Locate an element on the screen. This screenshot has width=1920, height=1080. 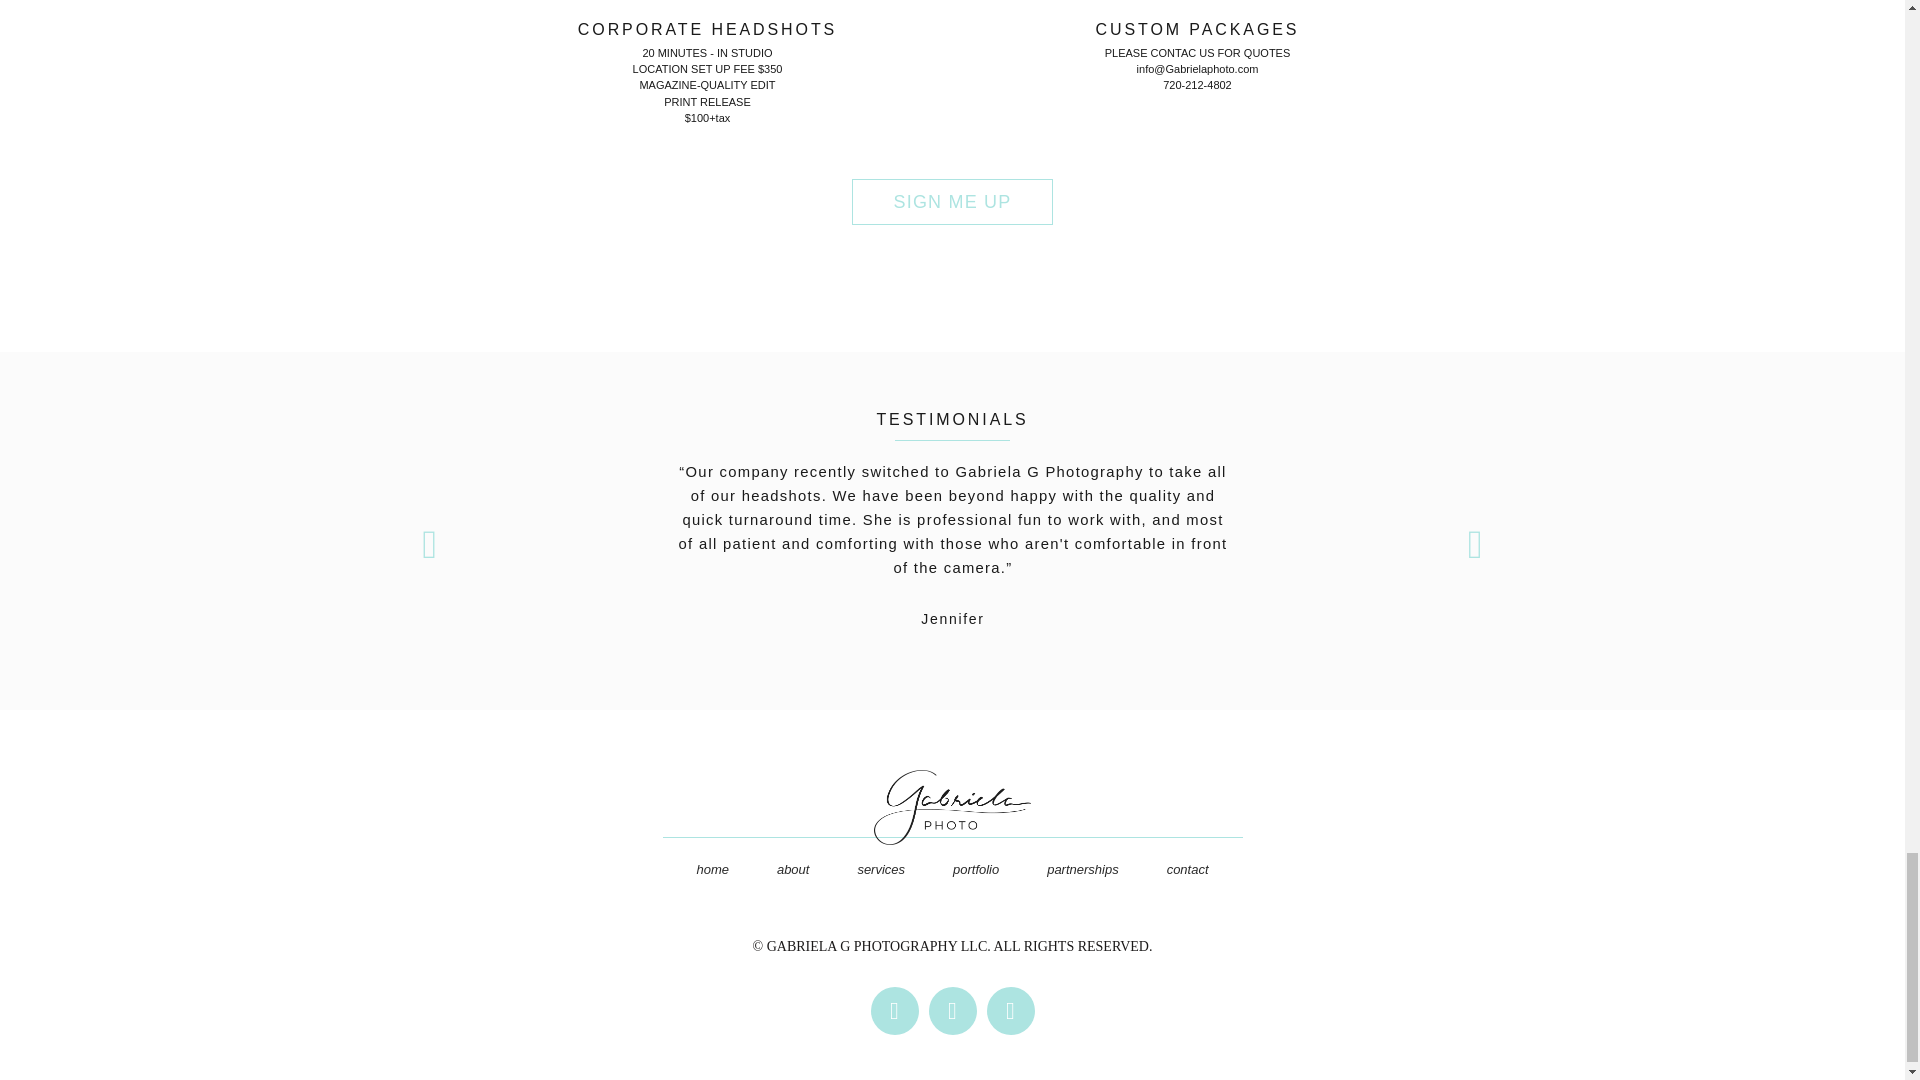
home is located at coordinates (712, 870).